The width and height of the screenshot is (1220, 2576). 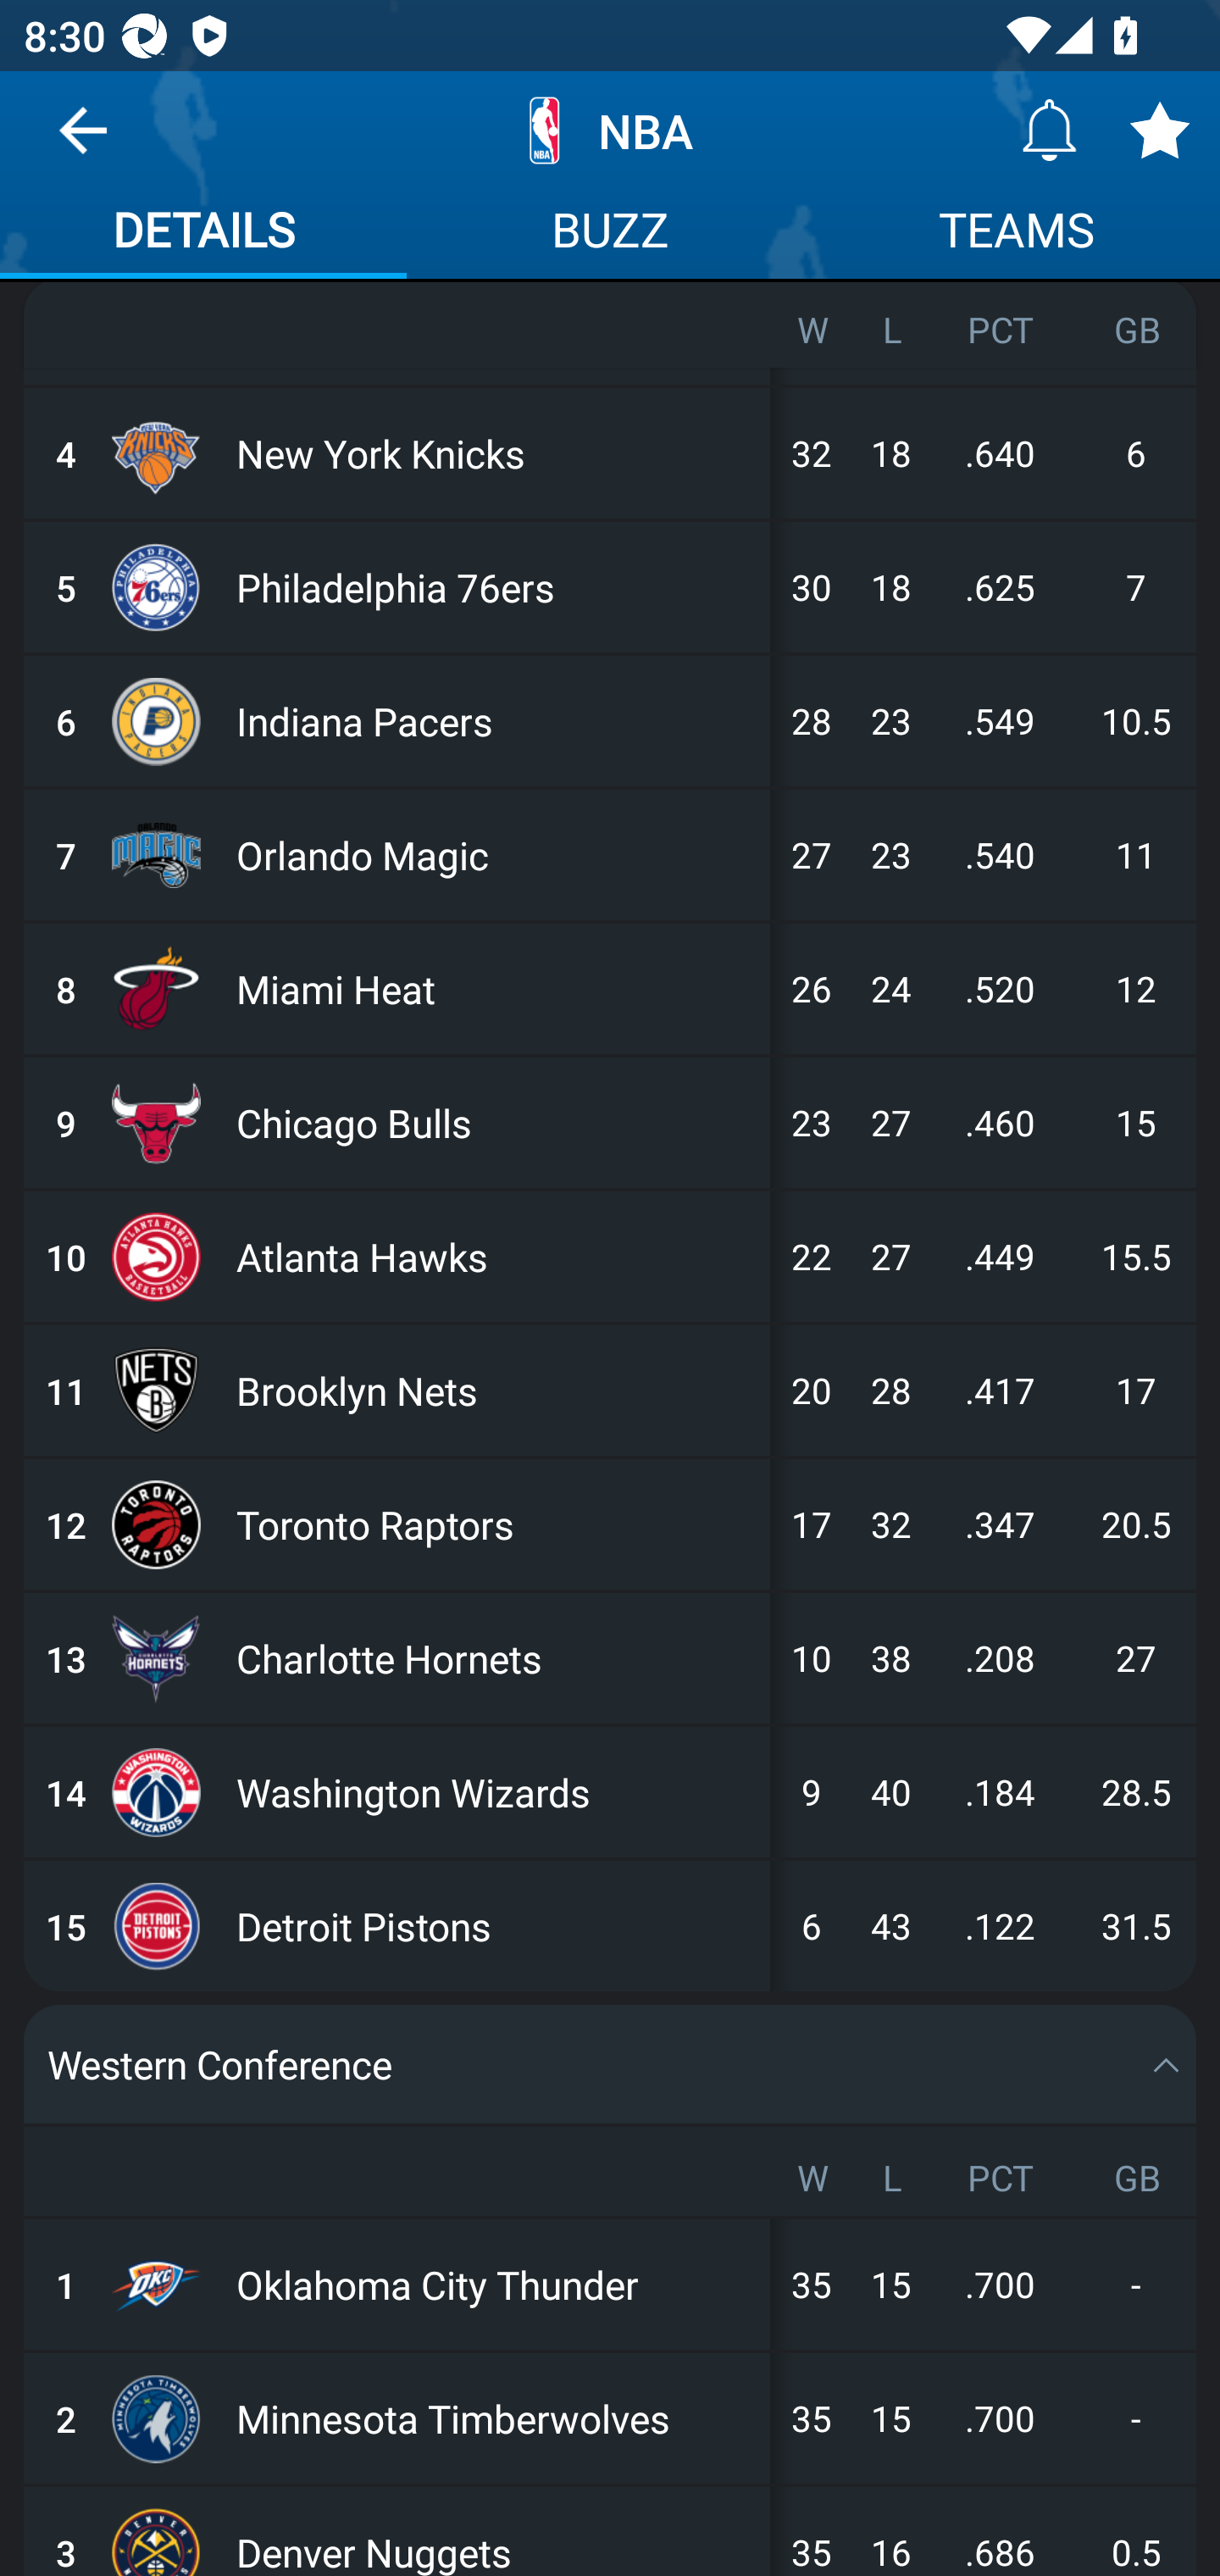 I want to click on Detroit Pistons, so click(x=496, y=1925).